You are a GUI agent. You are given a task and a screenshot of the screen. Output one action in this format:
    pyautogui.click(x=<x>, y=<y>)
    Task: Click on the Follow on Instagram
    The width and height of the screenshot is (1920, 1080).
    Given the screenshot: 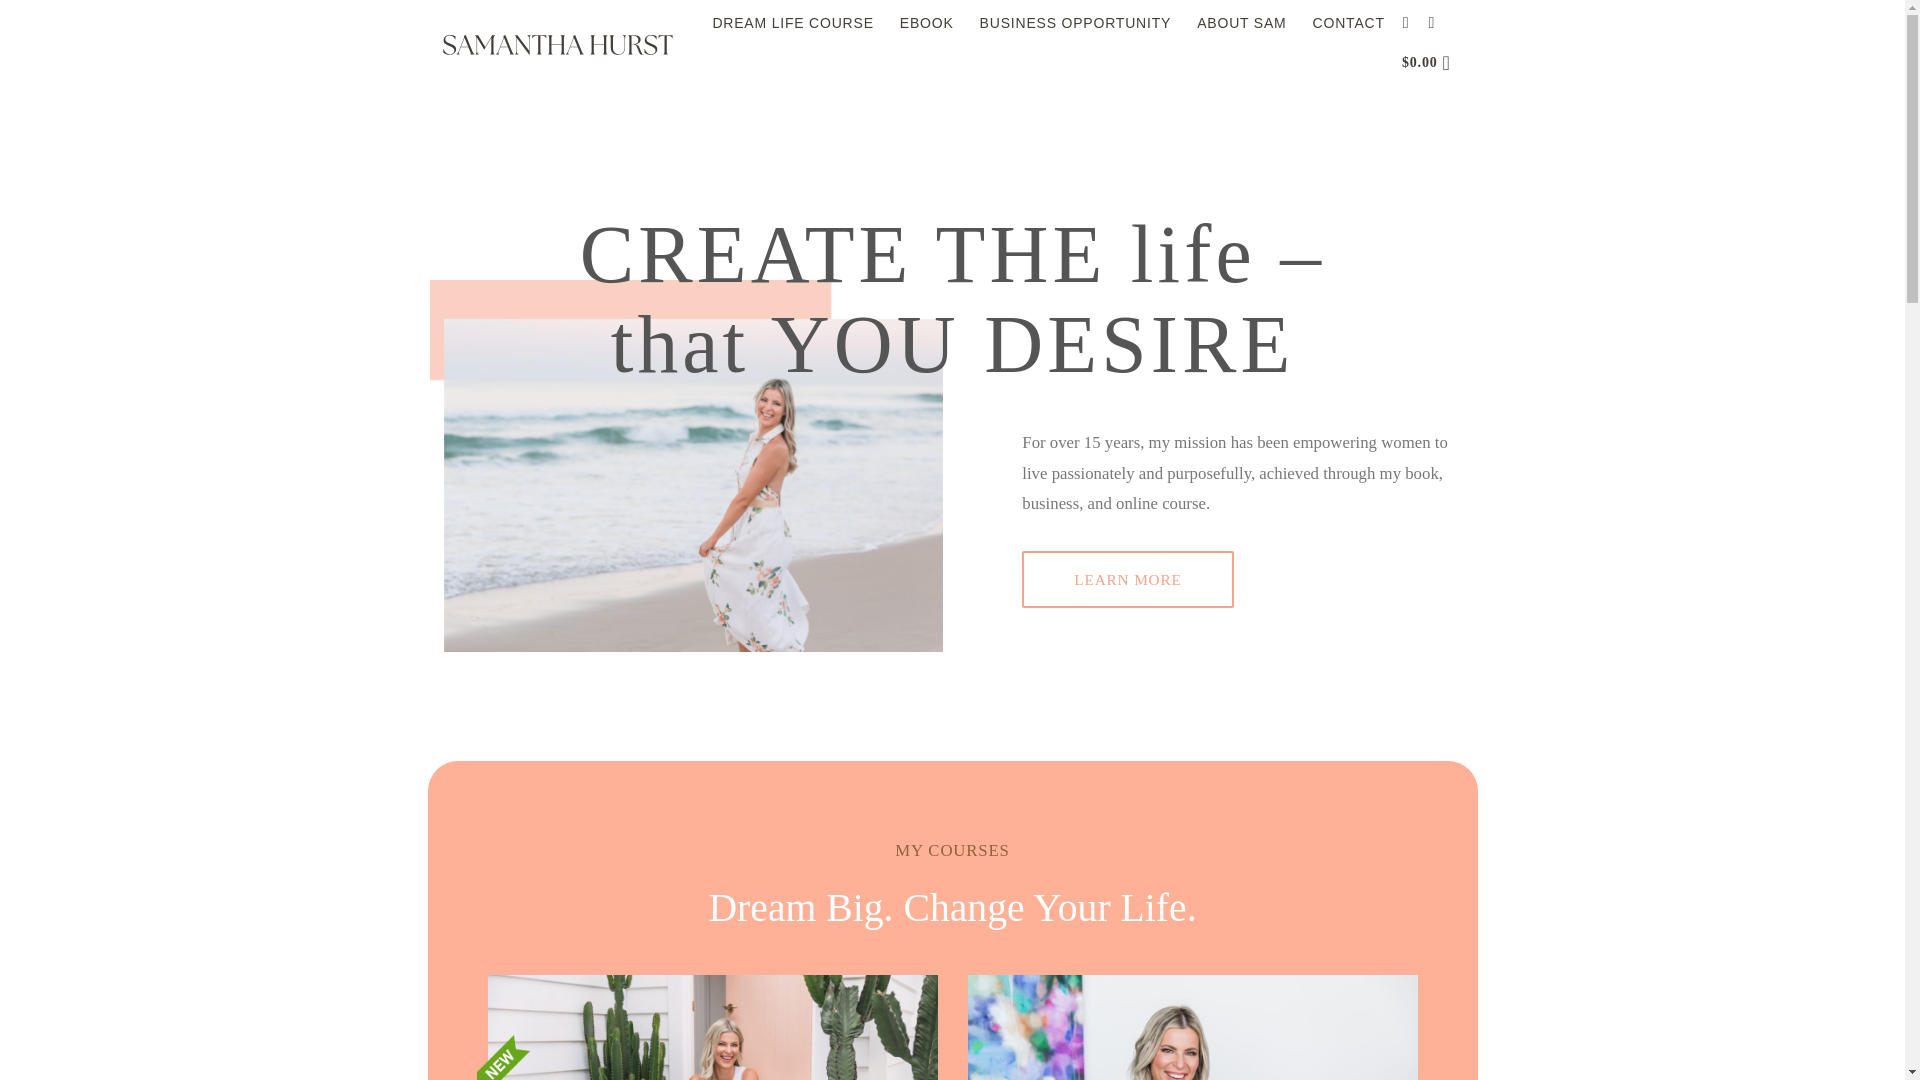 What is the action you would take?
    pyautogui.click(x=1410, y=22)
    